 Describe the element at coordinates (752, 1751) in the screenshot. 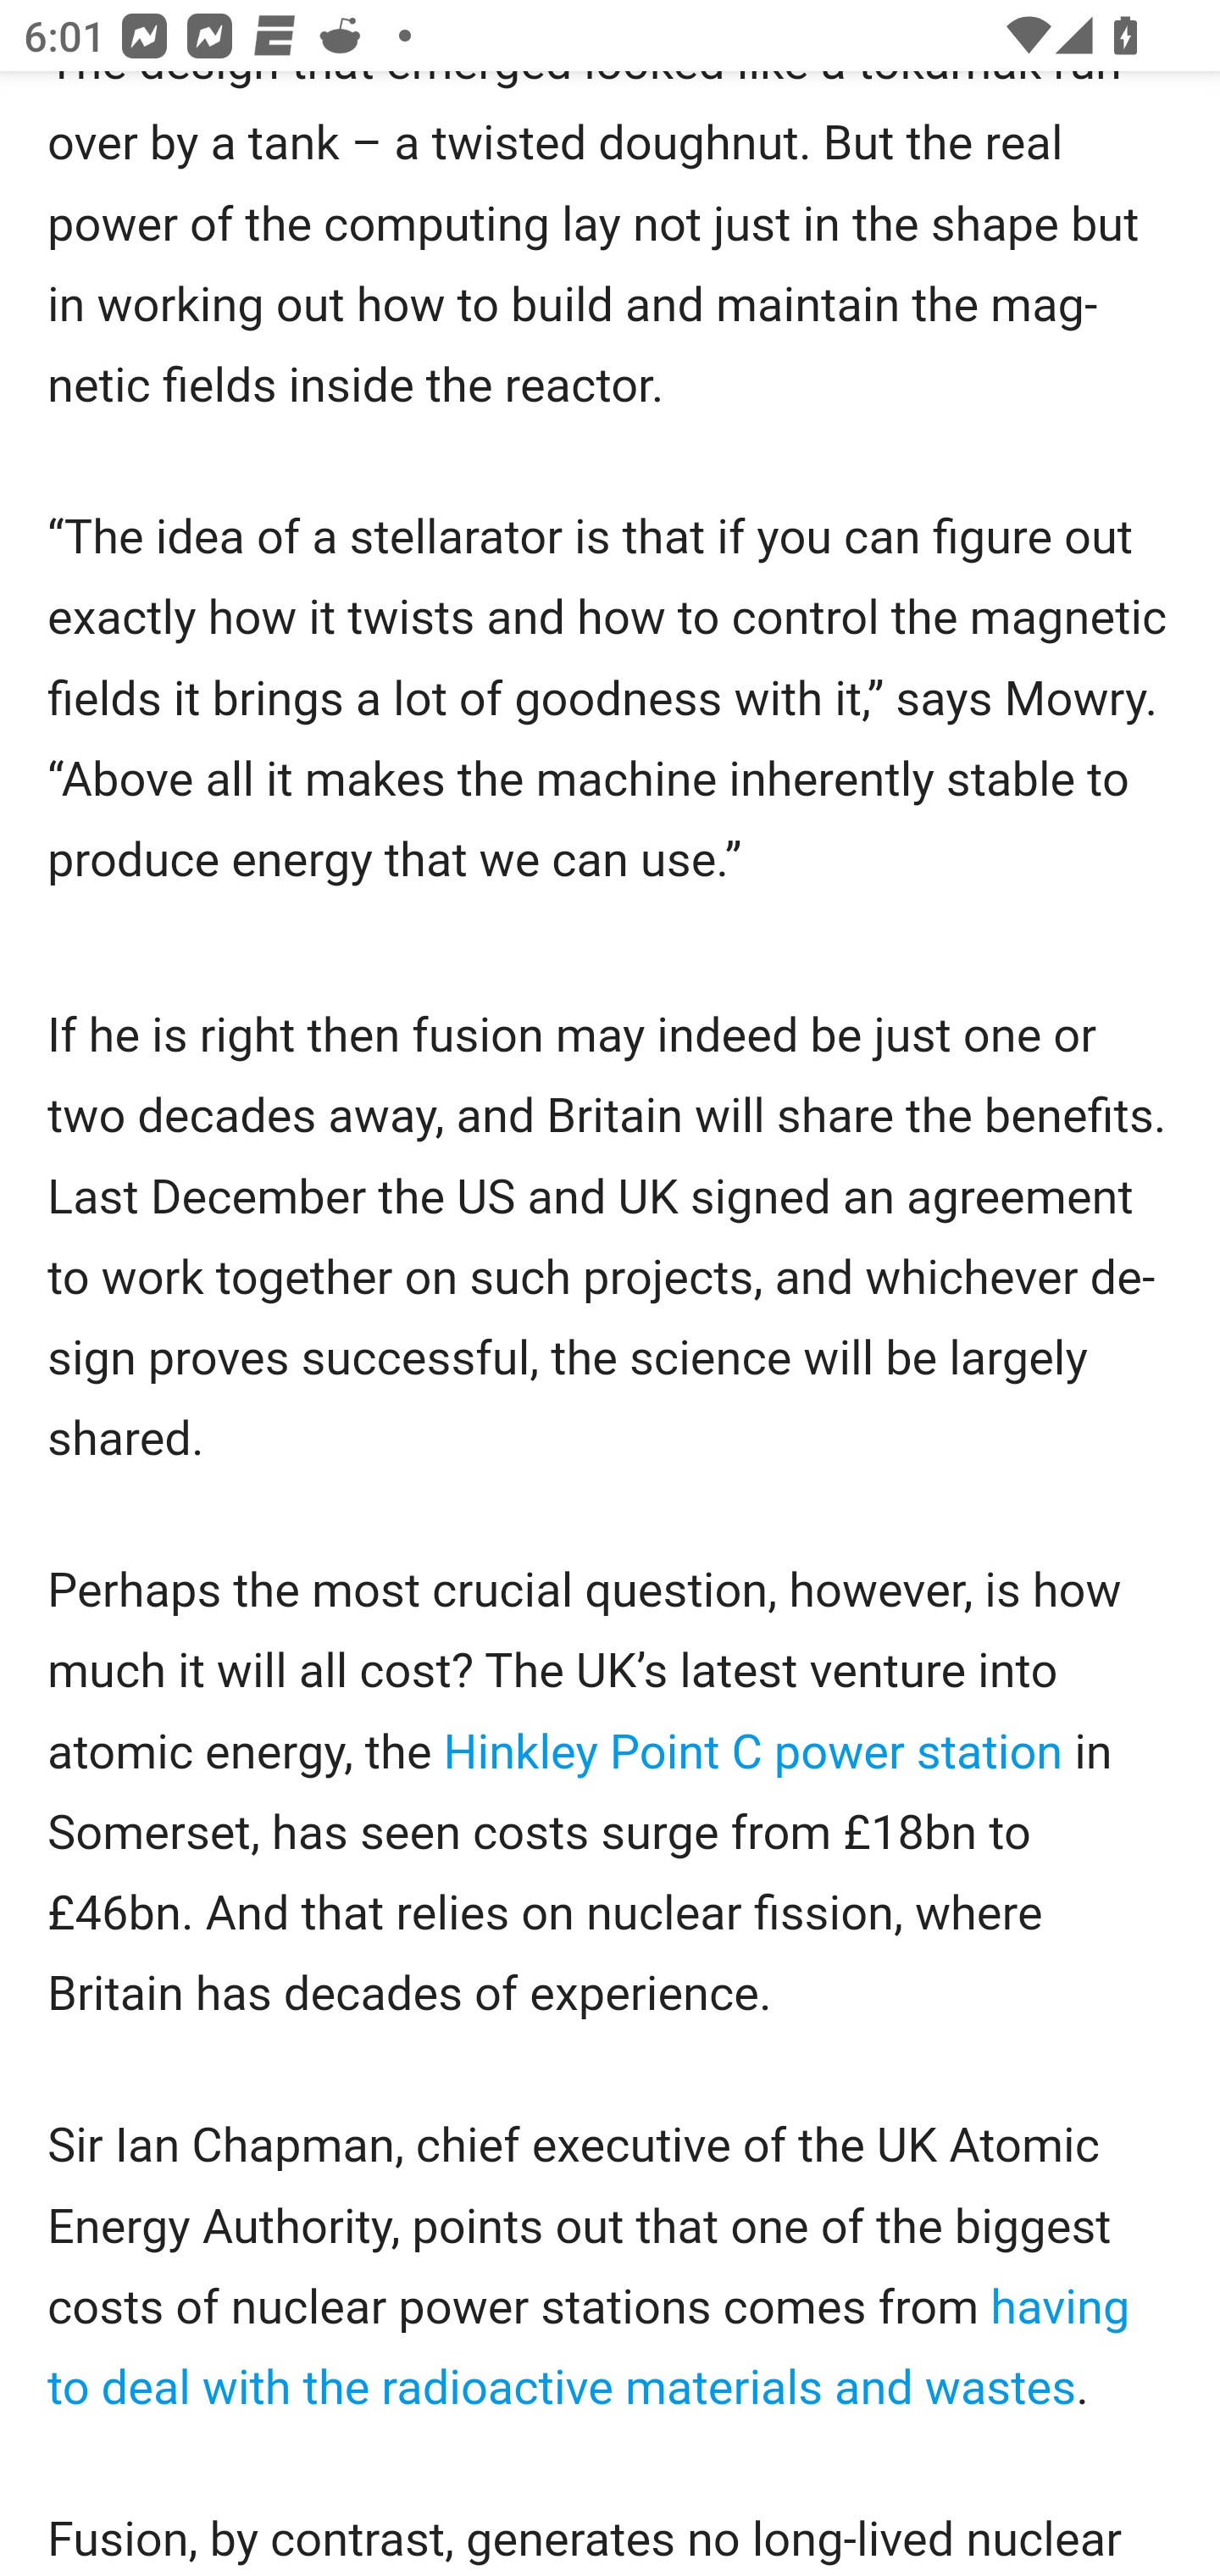

I see `Hinkley Point C power station` at that location.